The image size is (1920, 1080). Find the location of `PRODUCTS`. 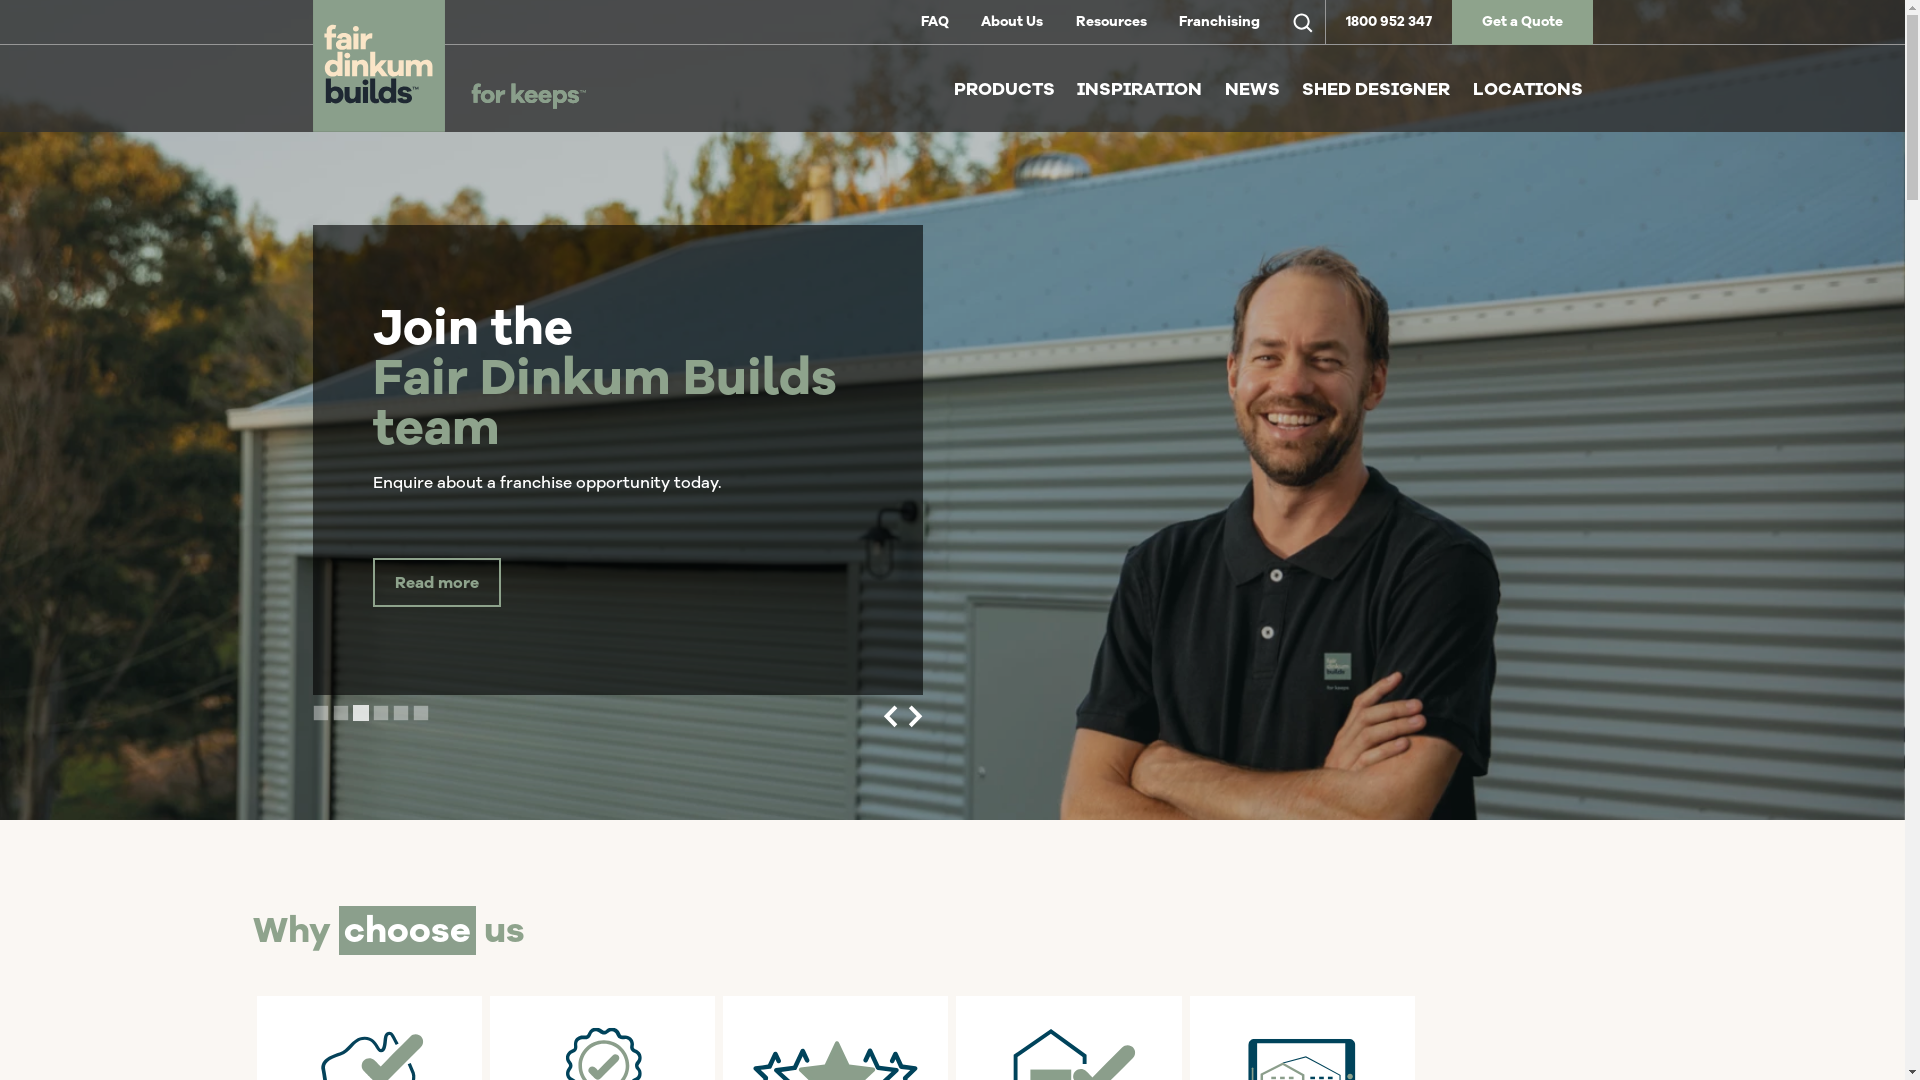

PRODUCTS is located at coordinates (1004, 90).